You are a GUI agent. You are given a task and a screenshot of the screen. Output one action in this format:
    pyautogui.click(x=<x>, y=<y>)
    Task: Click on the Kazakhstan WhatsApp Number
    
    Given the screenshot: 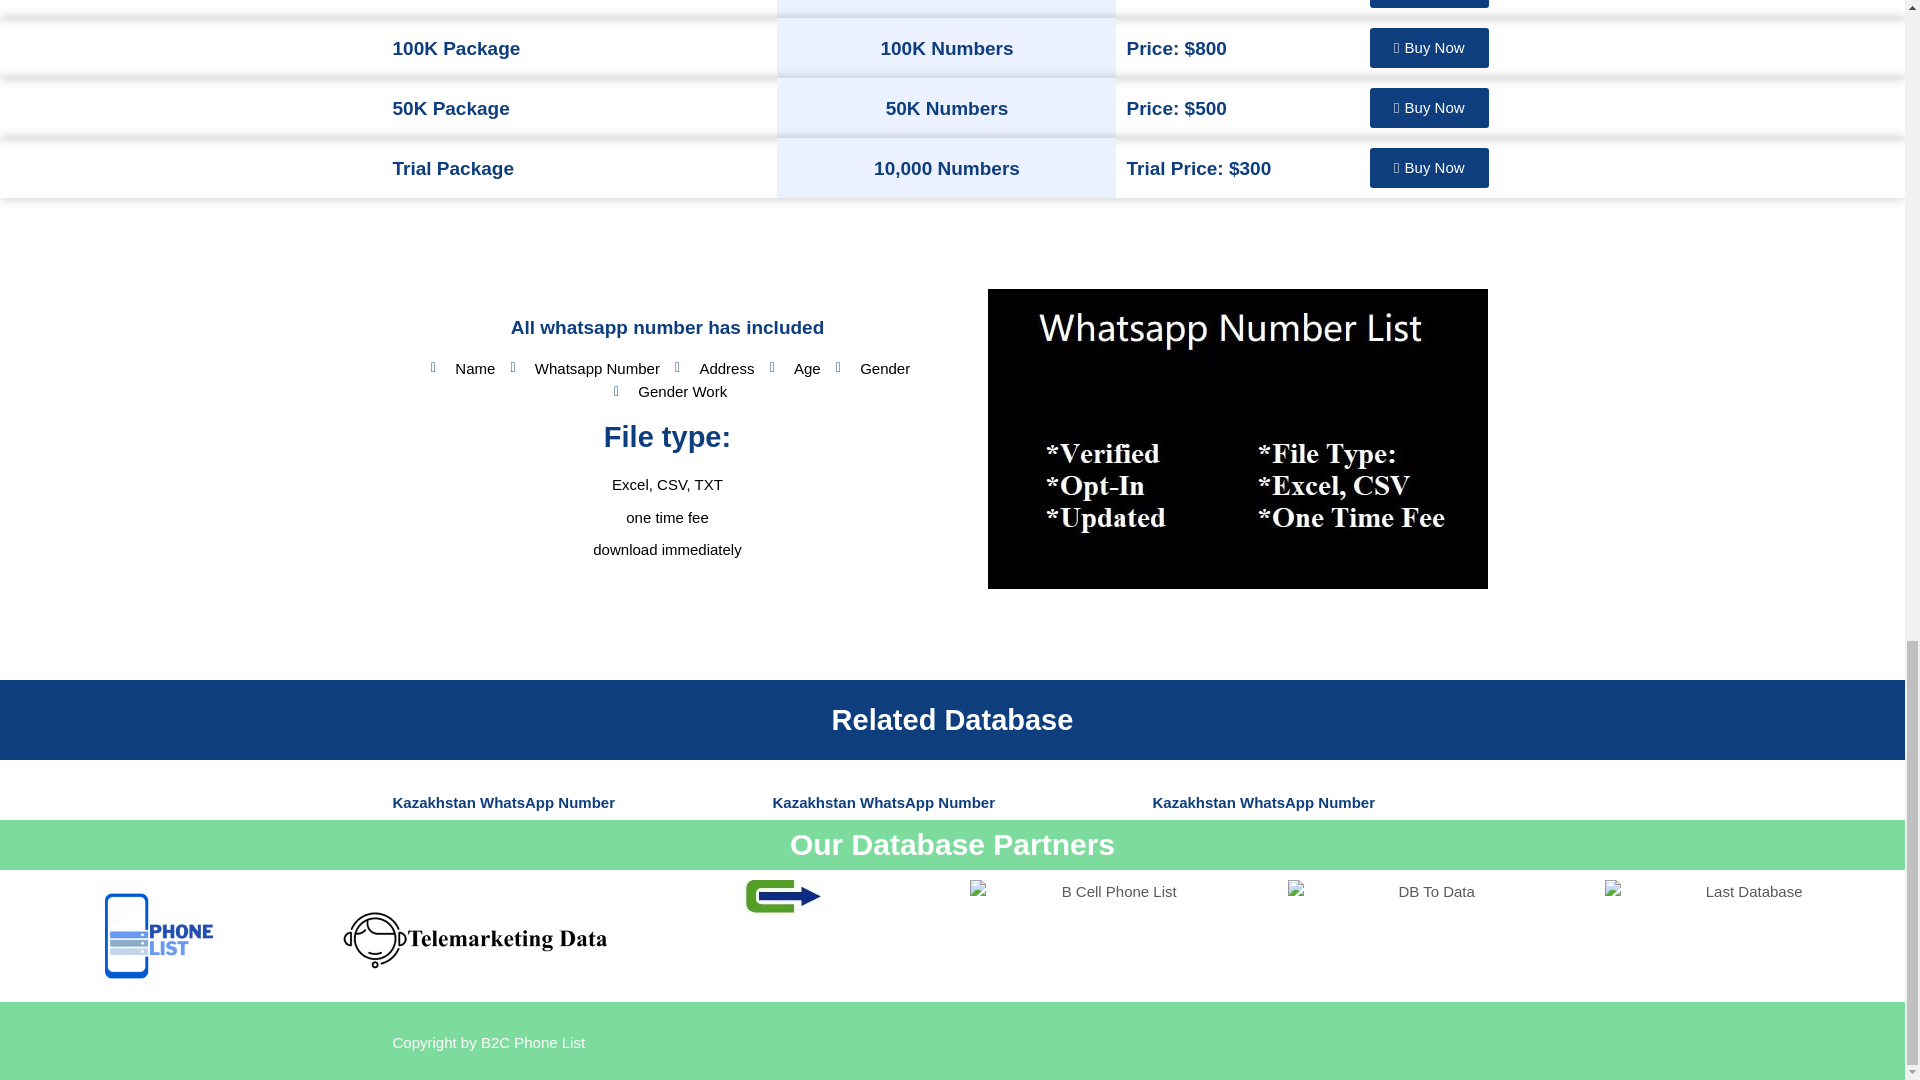 What is the action you would take?
    pyautogui.click(x=882, y=802)
    